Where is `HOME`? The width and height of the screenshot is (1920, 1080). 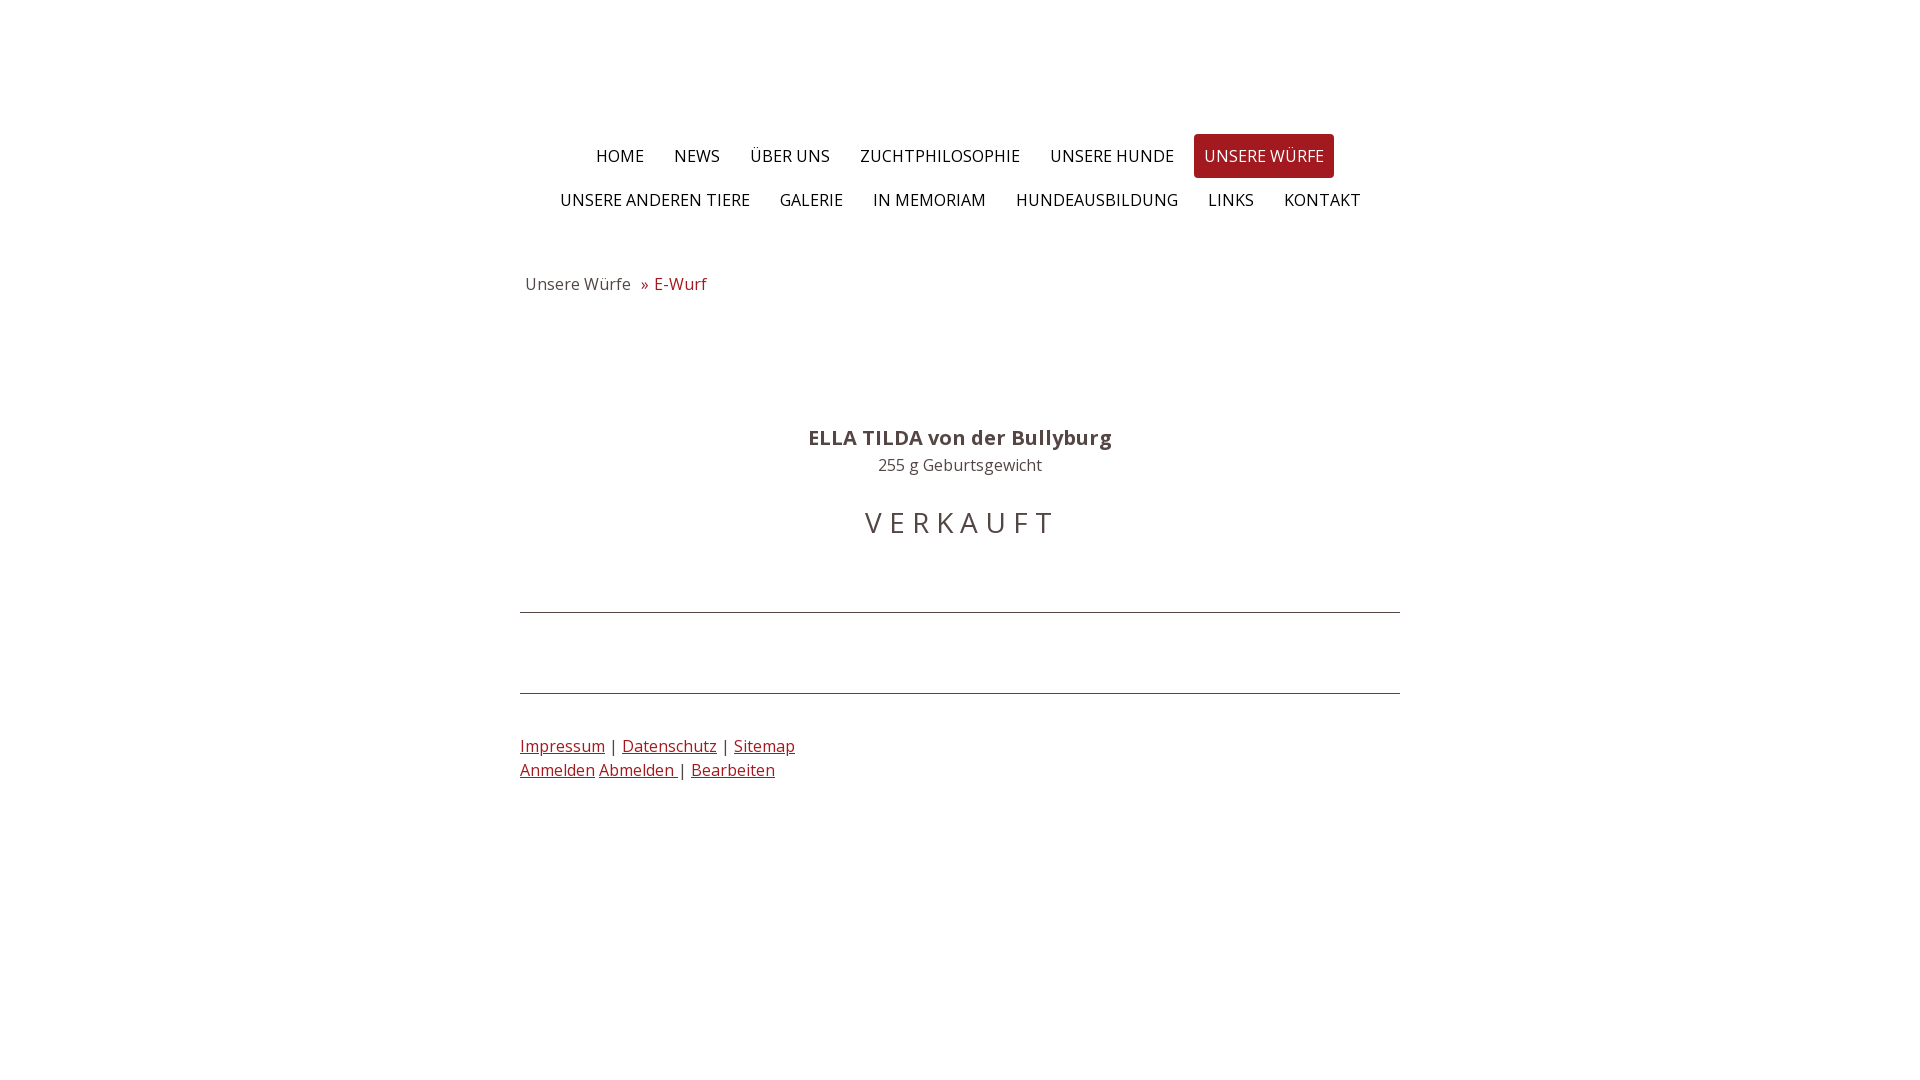
HOME is located at coordinates (620, 156).